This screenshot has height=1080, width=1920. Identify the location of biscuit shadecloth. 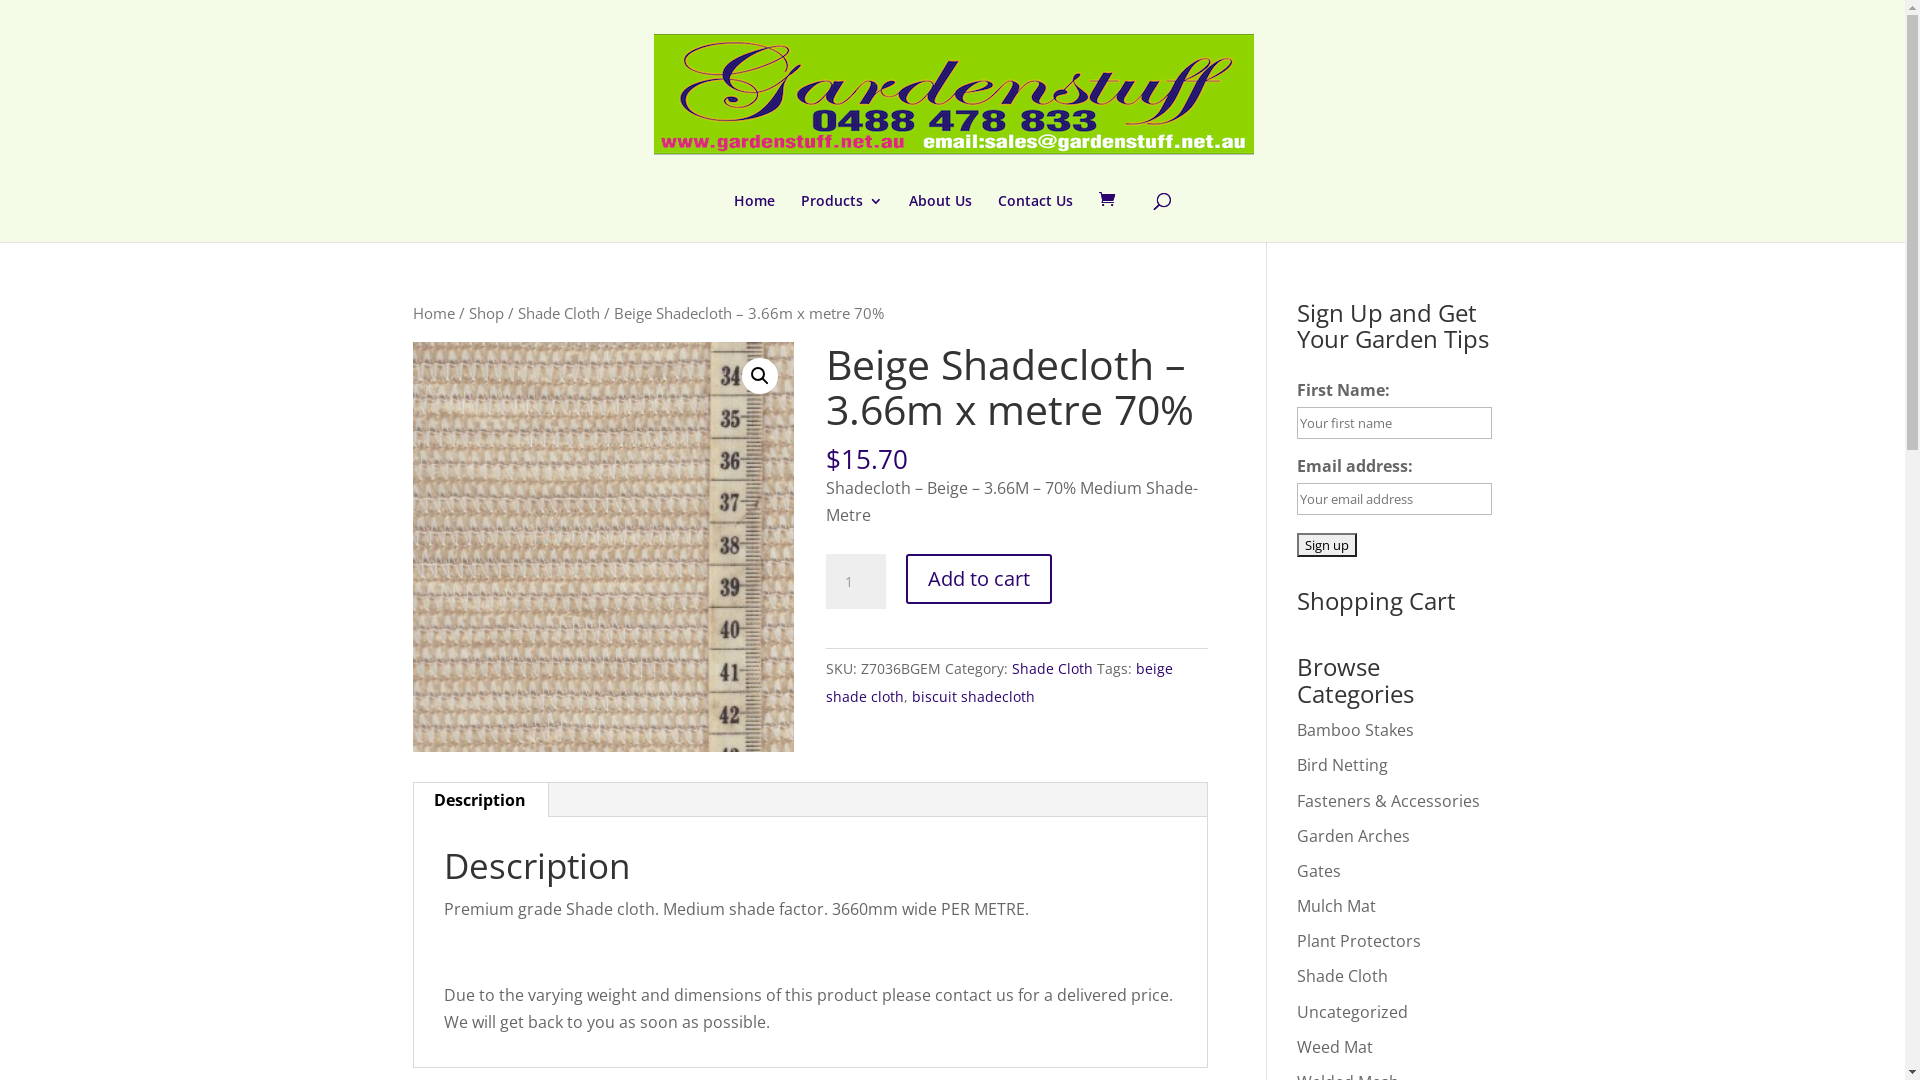
(974, 696).